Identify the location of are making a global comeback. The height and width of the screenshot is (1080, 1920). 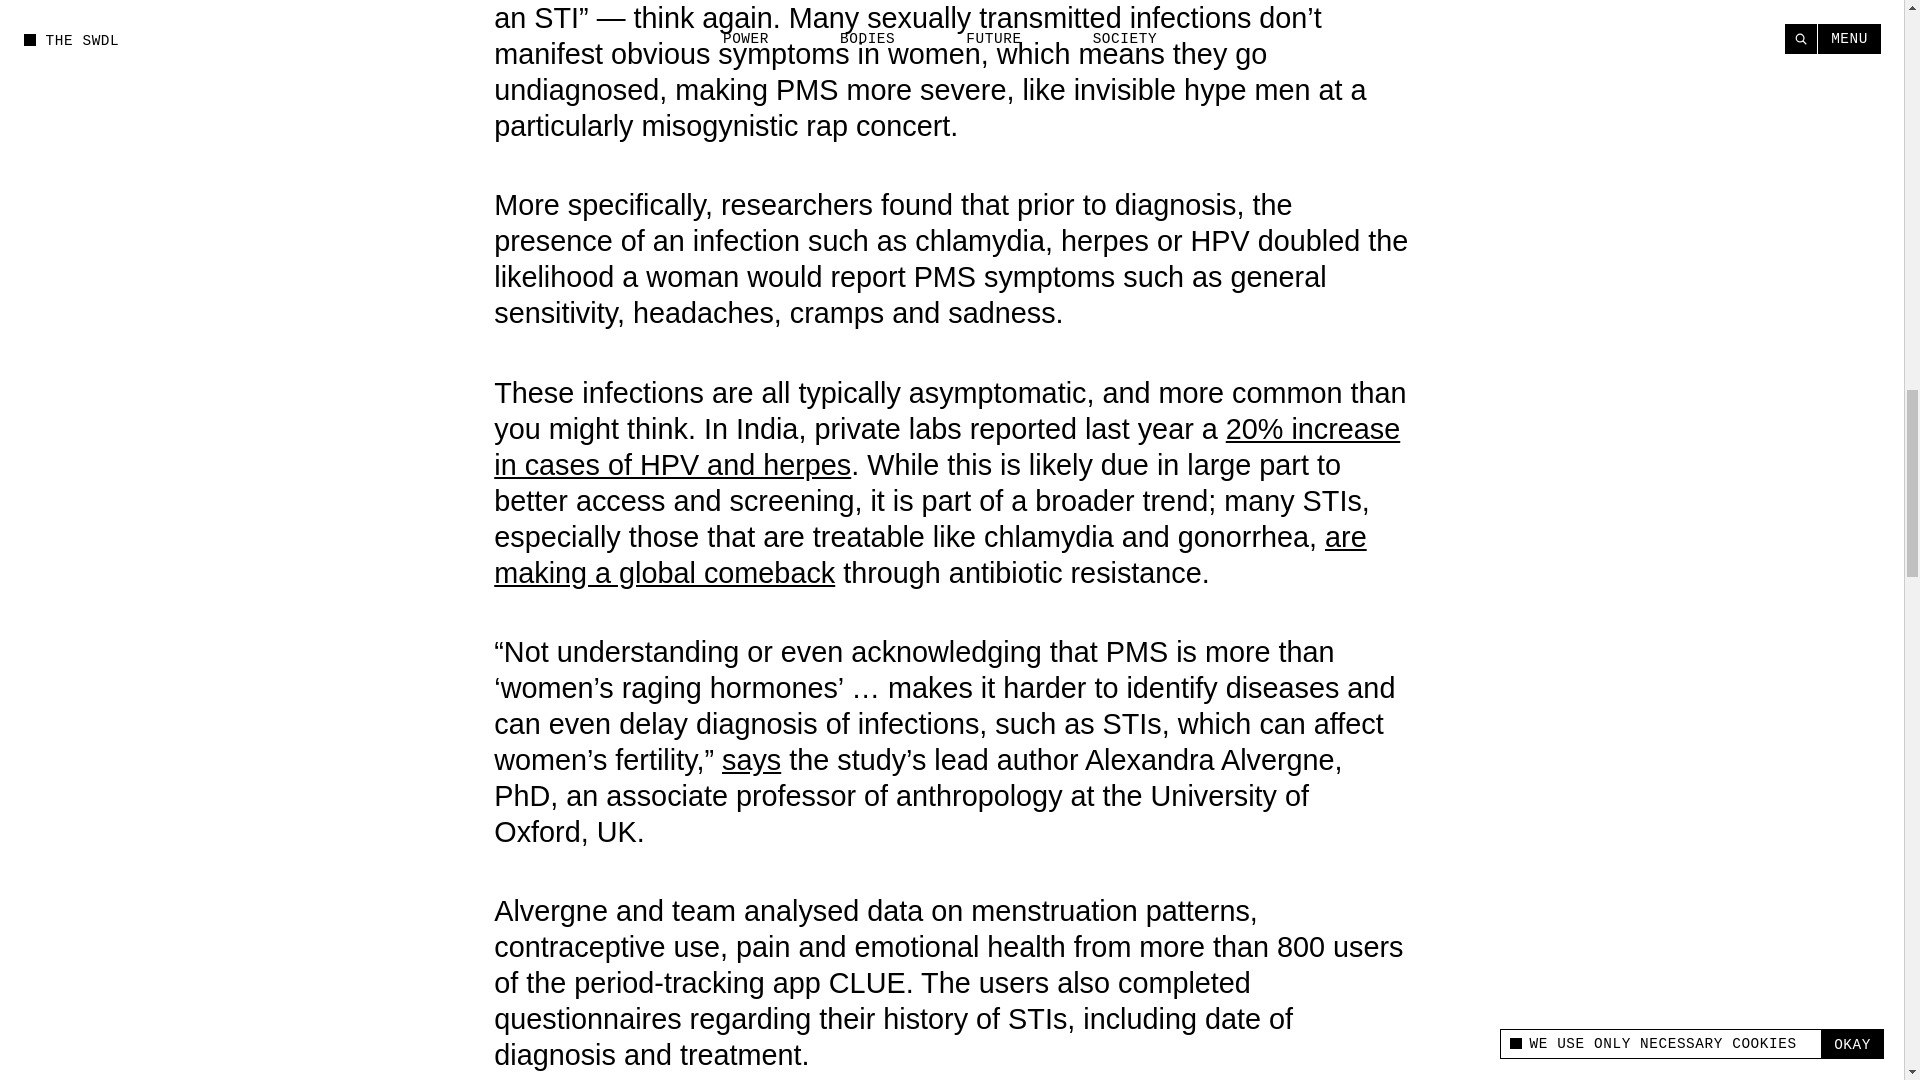
(929, 554).